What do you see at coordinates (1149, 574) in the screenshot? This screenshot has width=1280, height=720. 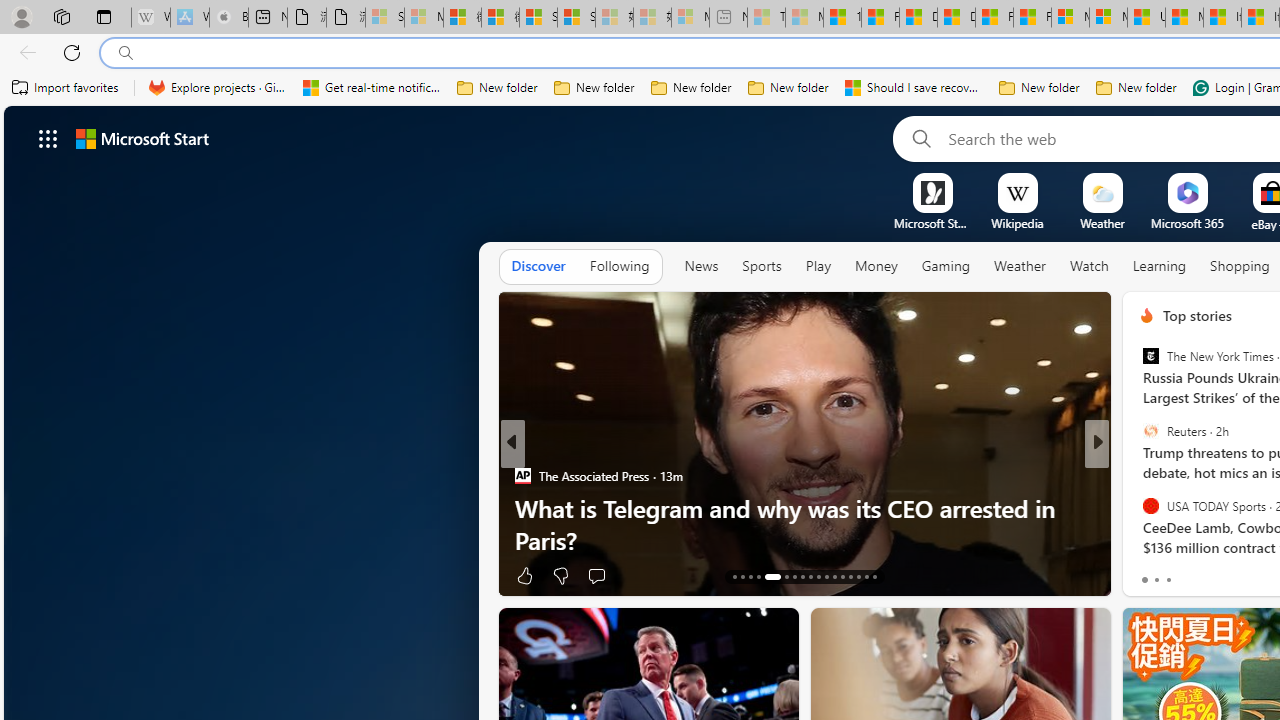 I see `20 Like` at bounding box center [1149, 574].